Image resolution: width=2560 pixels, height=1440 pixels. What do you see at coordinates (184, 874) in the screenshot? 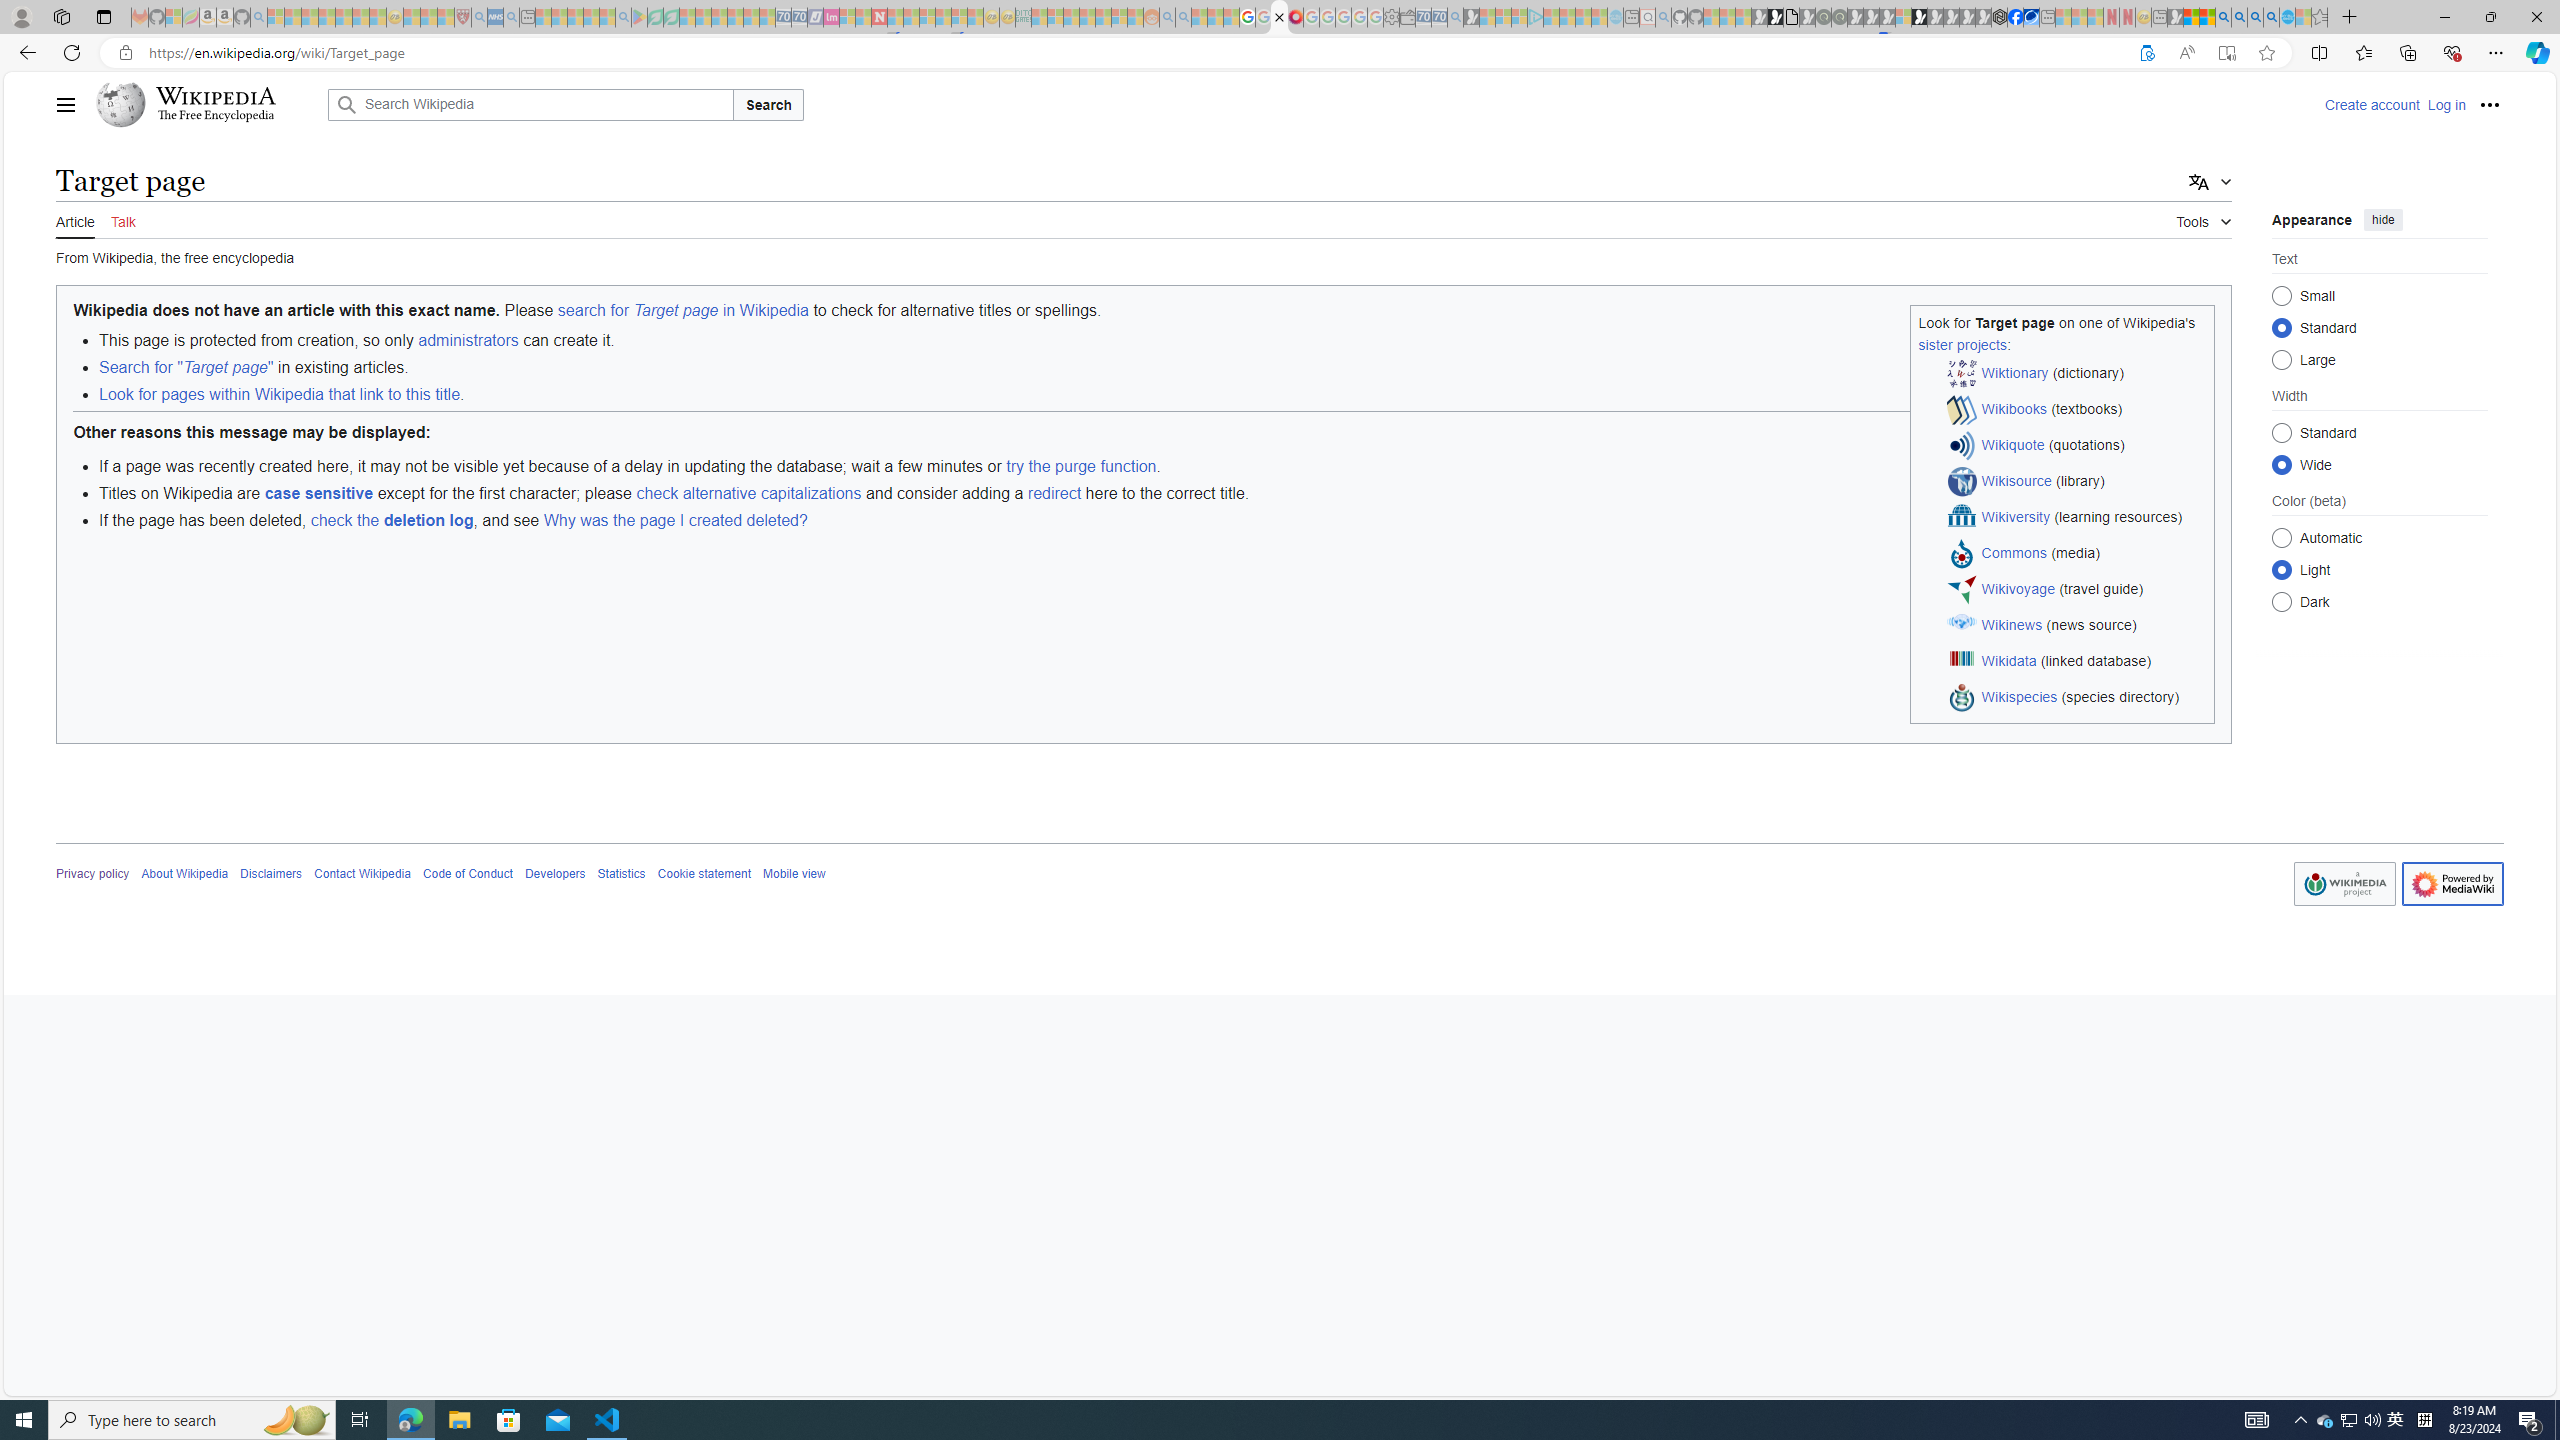
I see `About Wikipedia` at bounding box center [184, 874].